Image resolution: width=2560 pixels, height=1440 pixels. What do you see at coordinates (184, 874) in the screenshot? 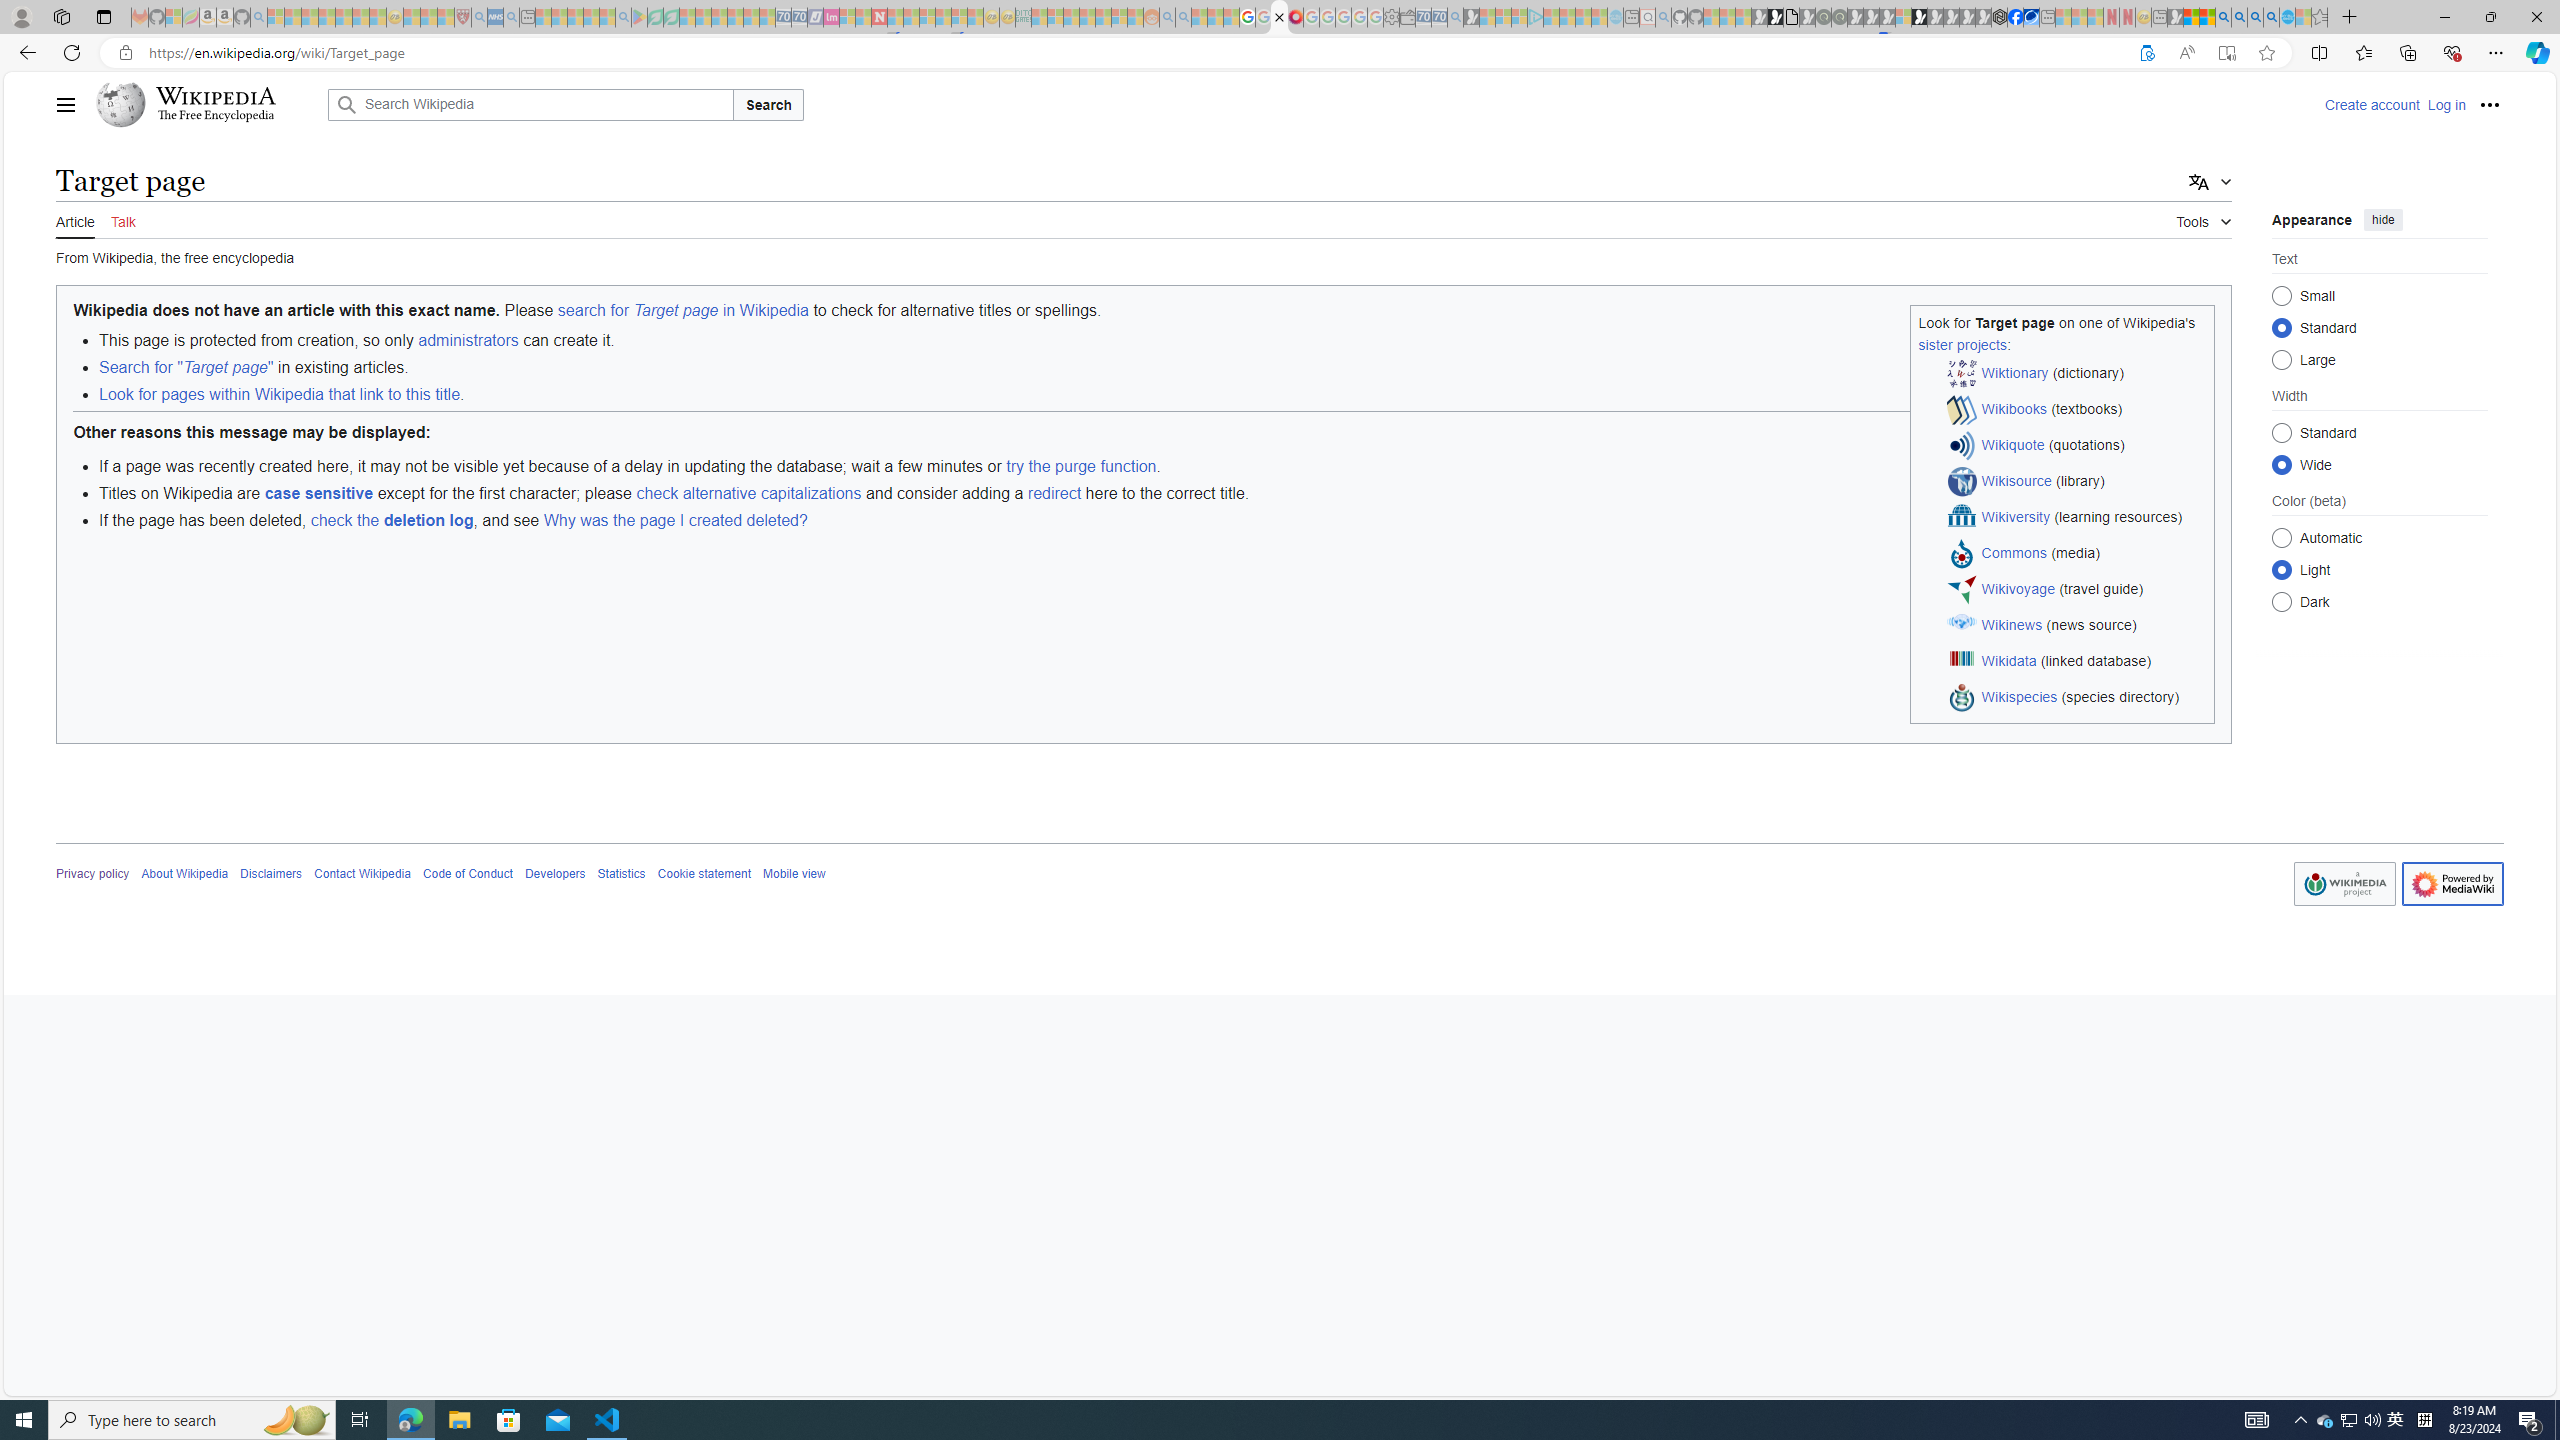
I see `About Wikipedia` at bounding box center [184, 874].